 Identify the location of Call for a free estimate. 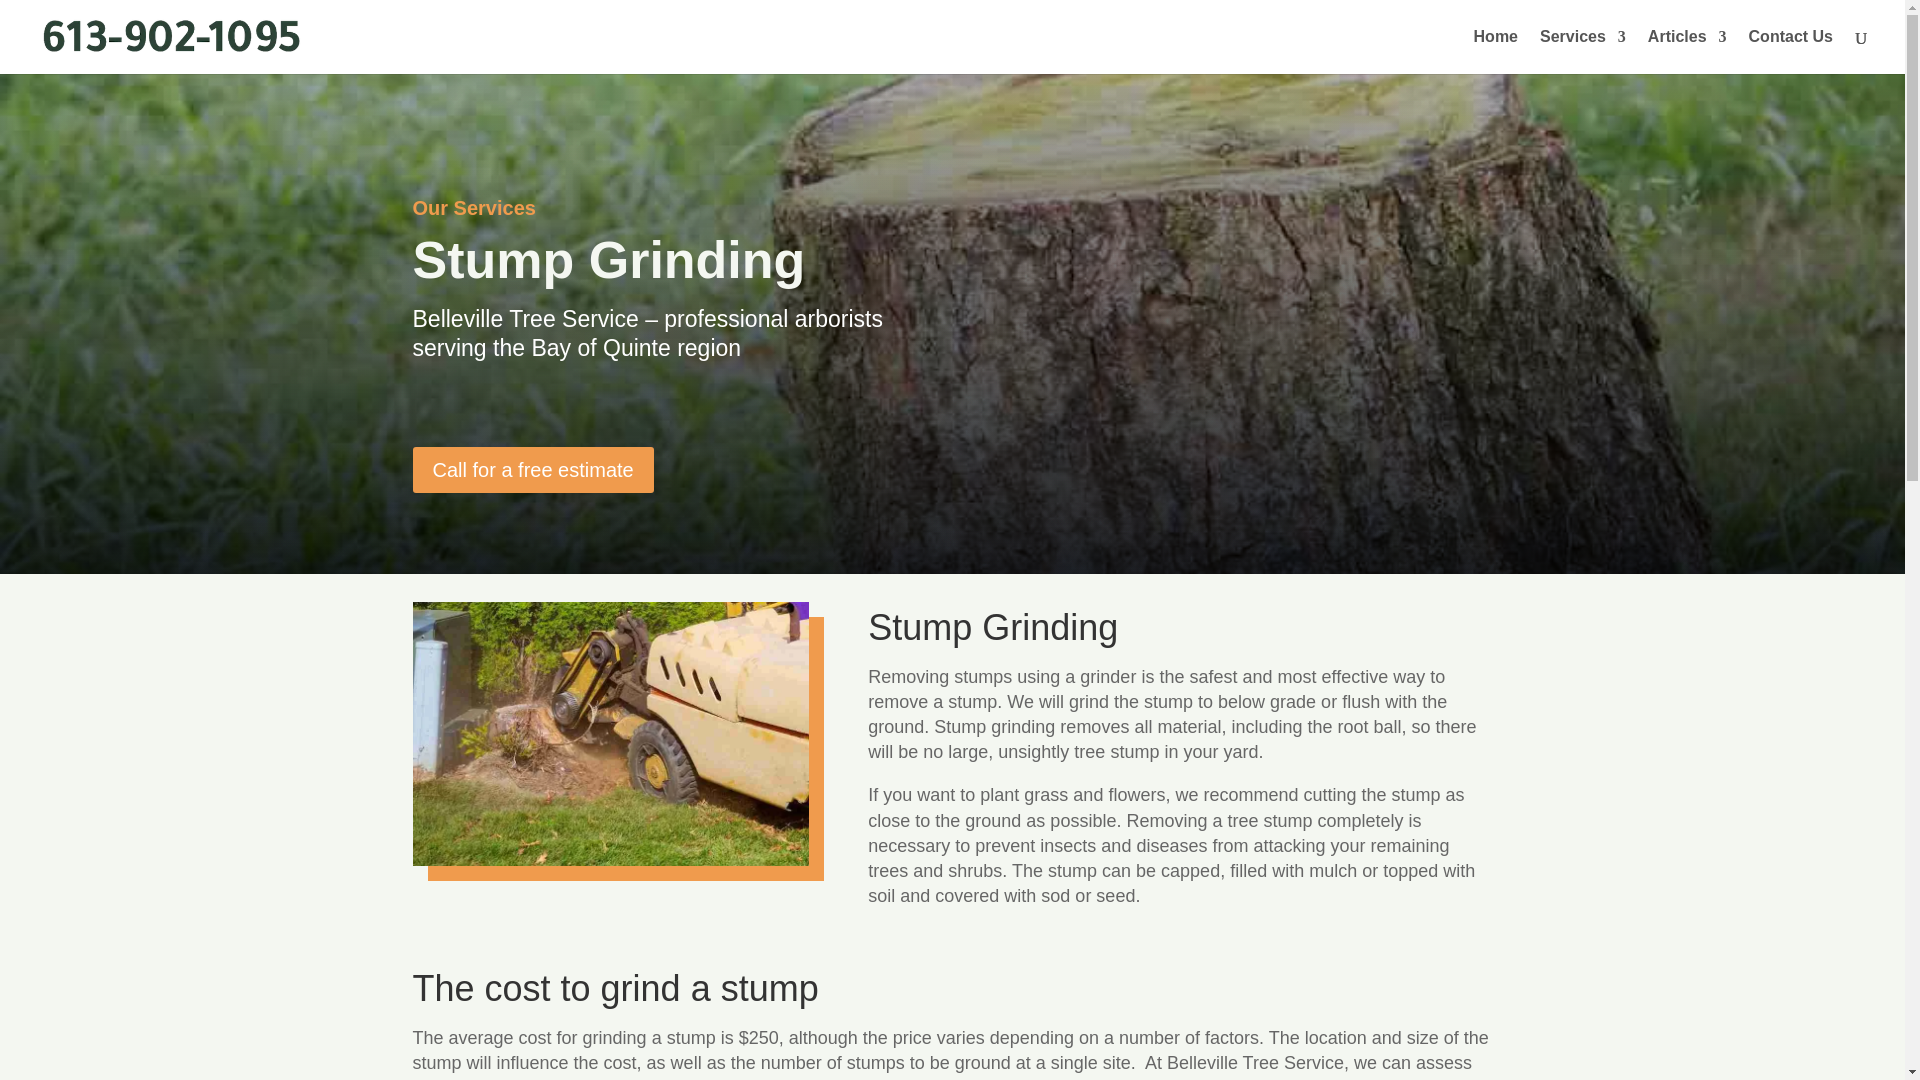
(532, 470).